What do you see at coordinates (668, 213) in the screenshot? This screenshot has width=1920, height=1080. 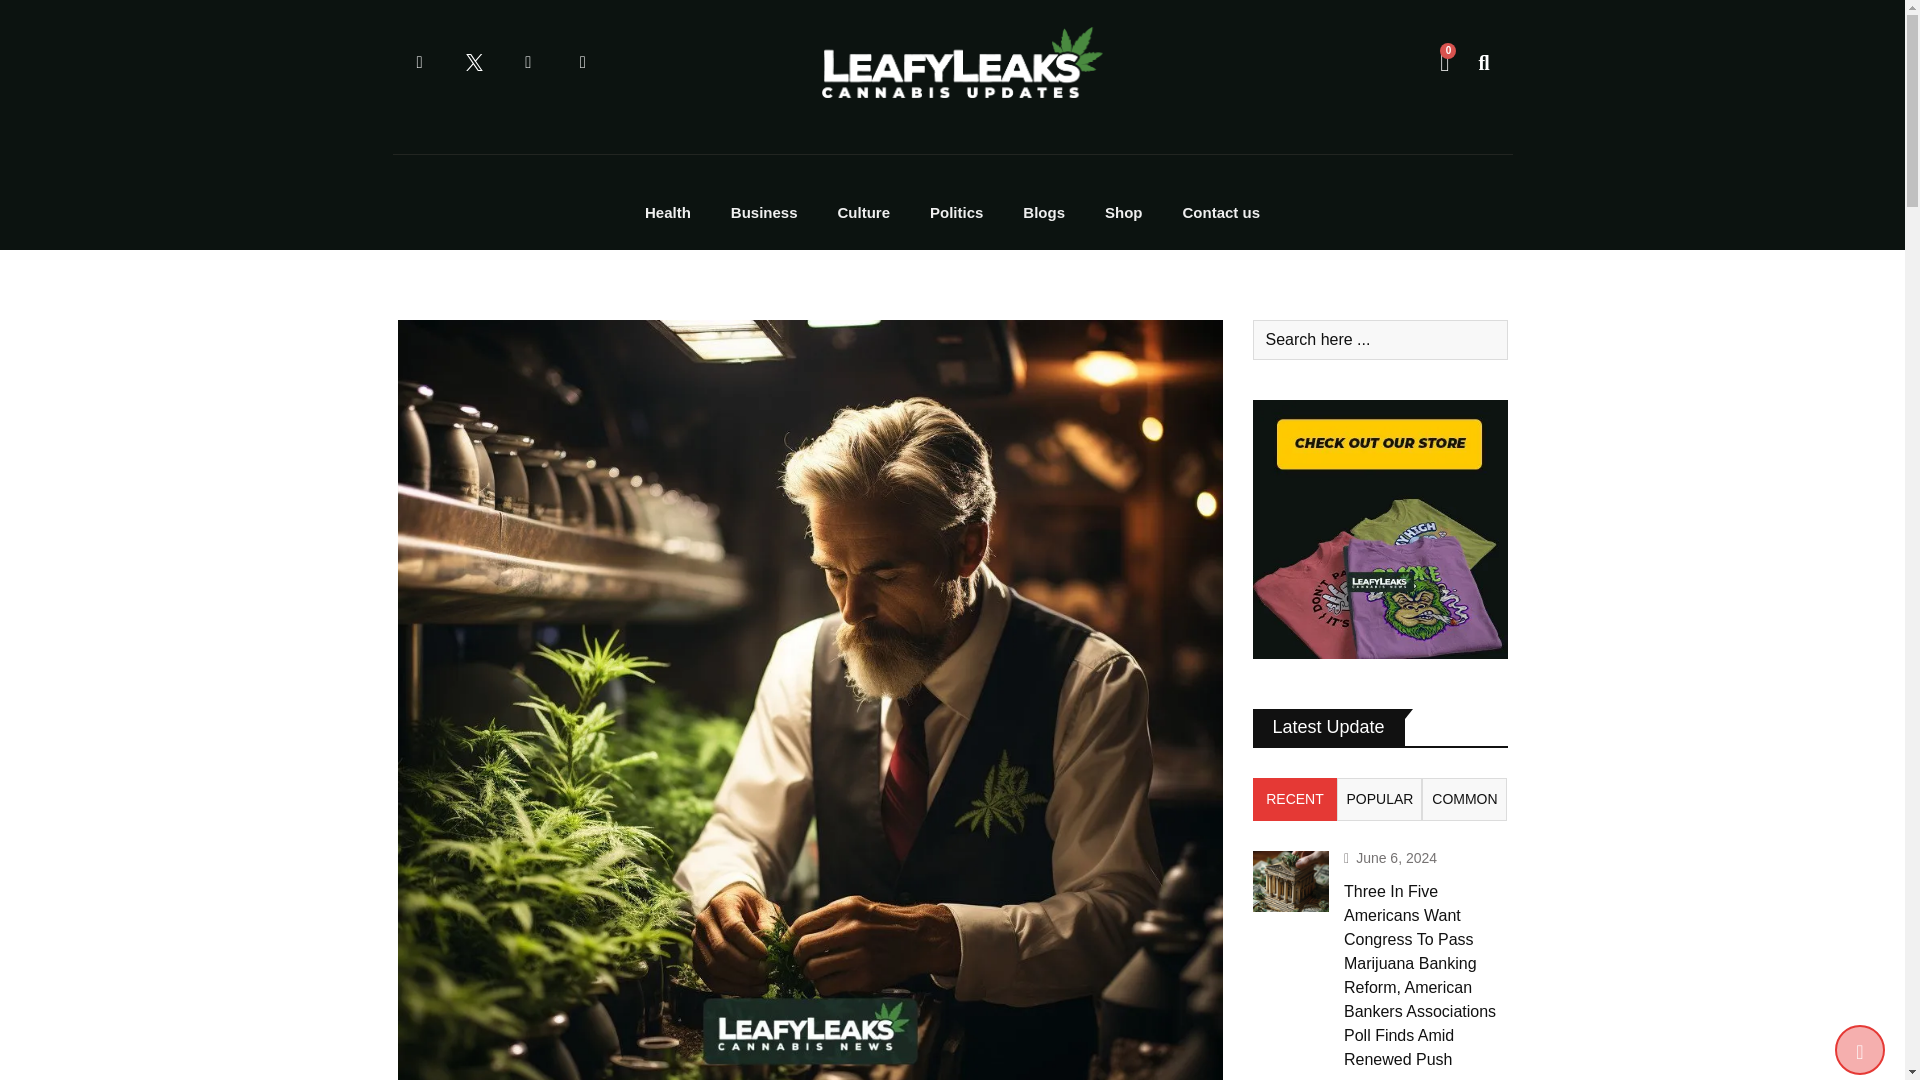 I see `Health` at bounding box center [668, 213].